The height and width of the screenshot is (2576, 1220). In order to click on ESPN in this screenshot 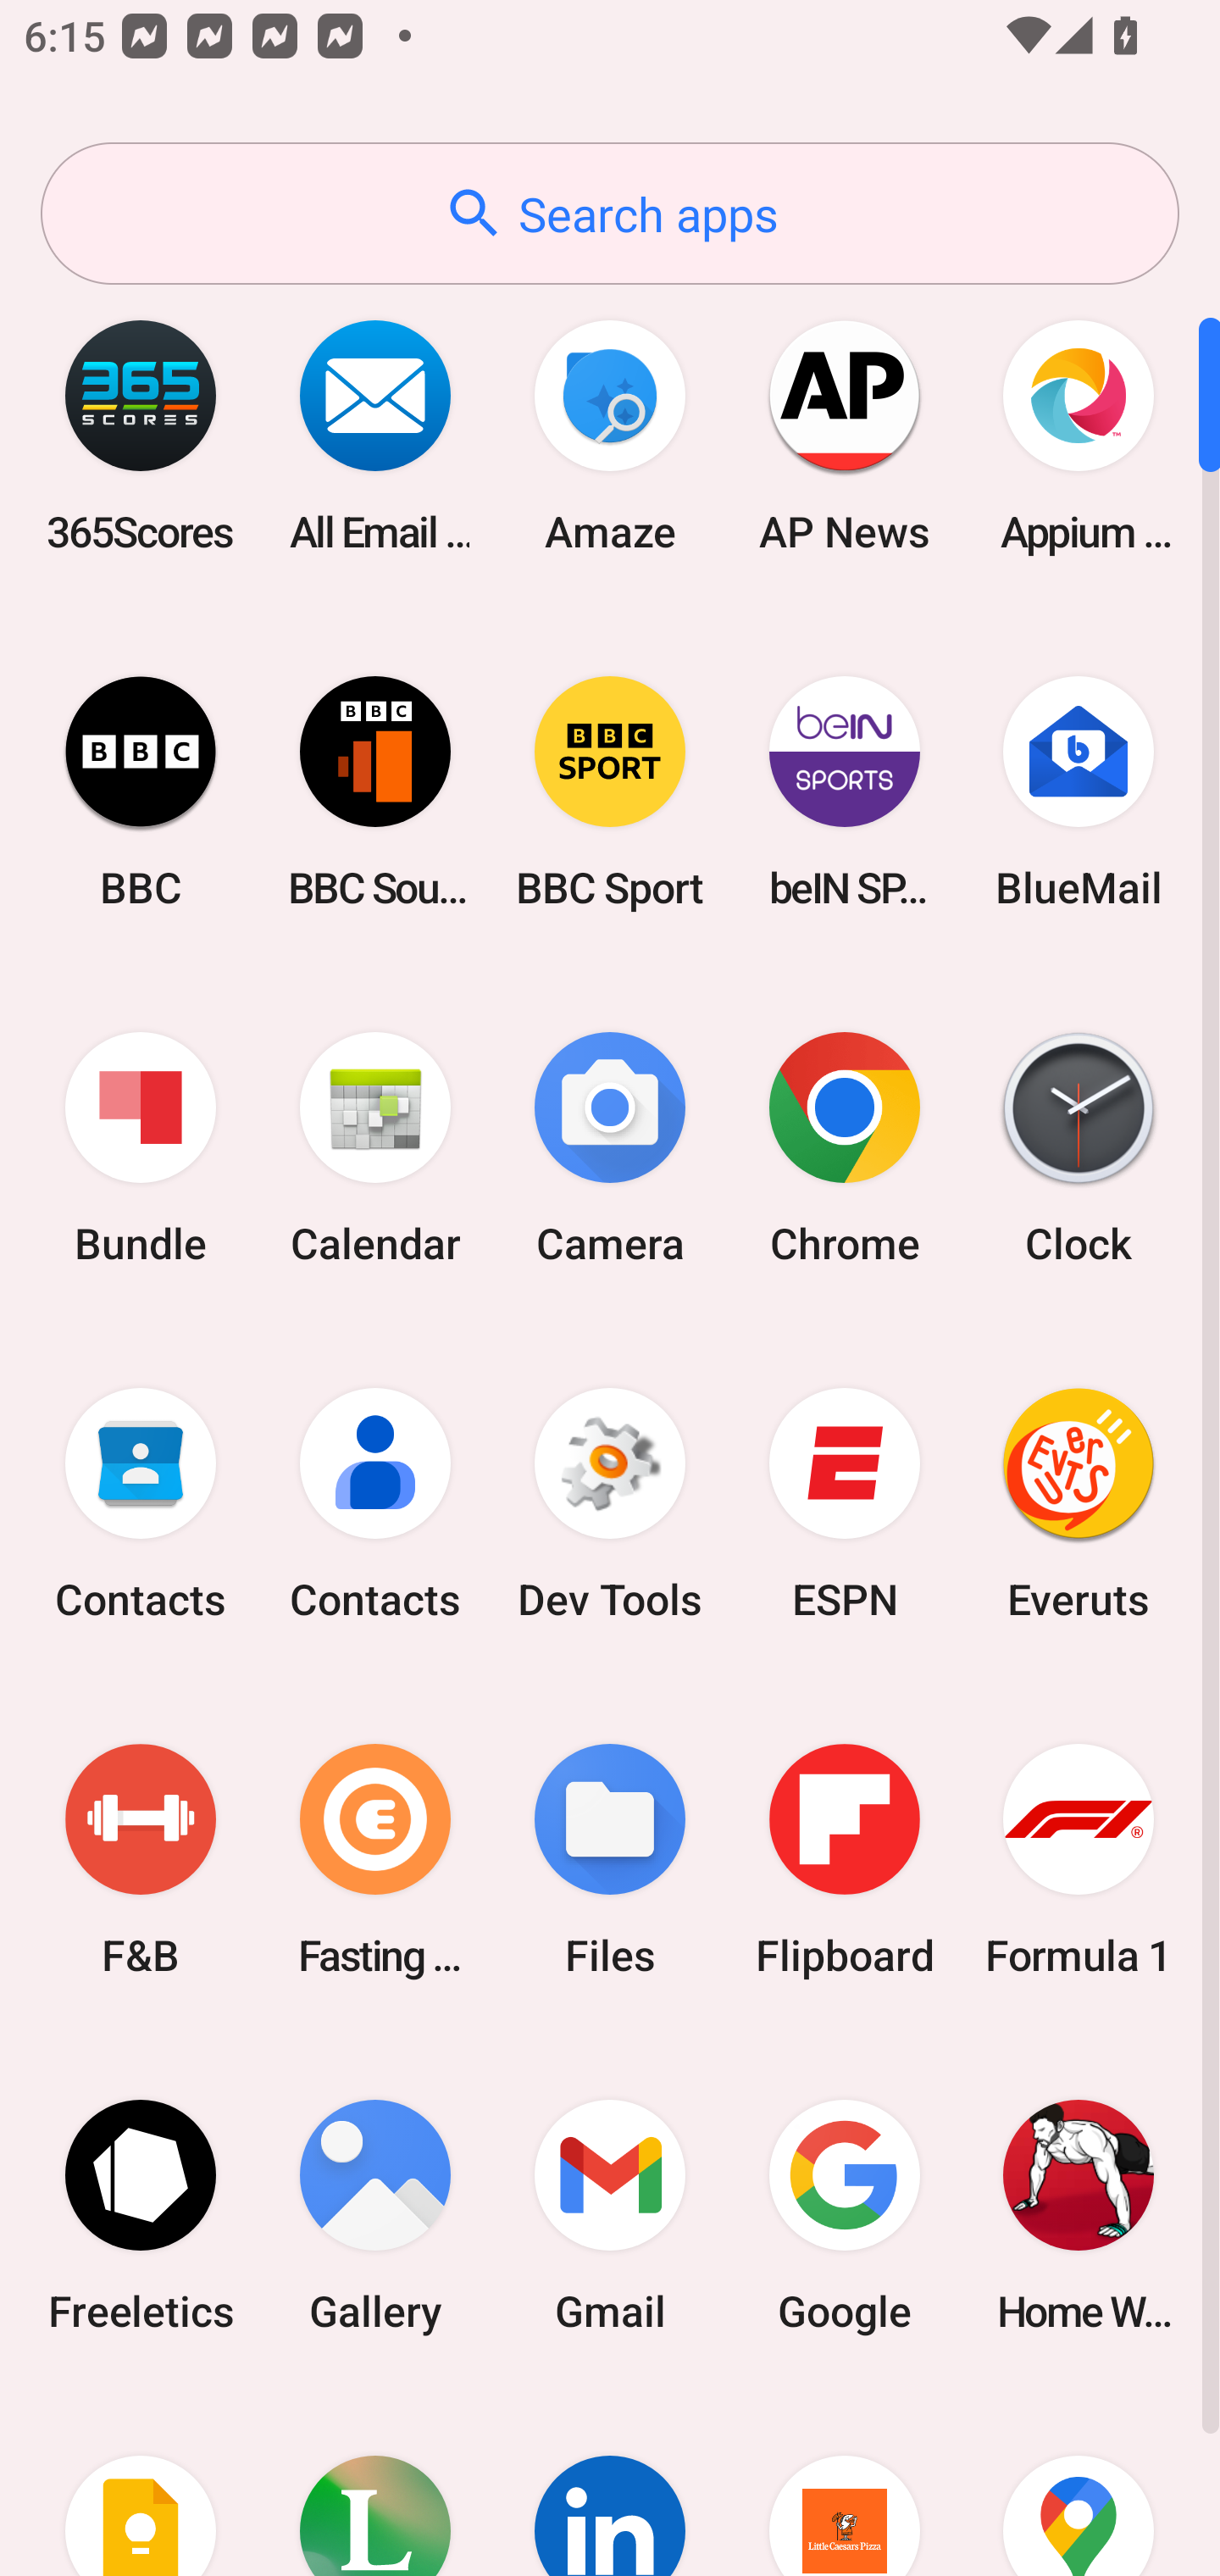, I will do `click(844, 1504)`.